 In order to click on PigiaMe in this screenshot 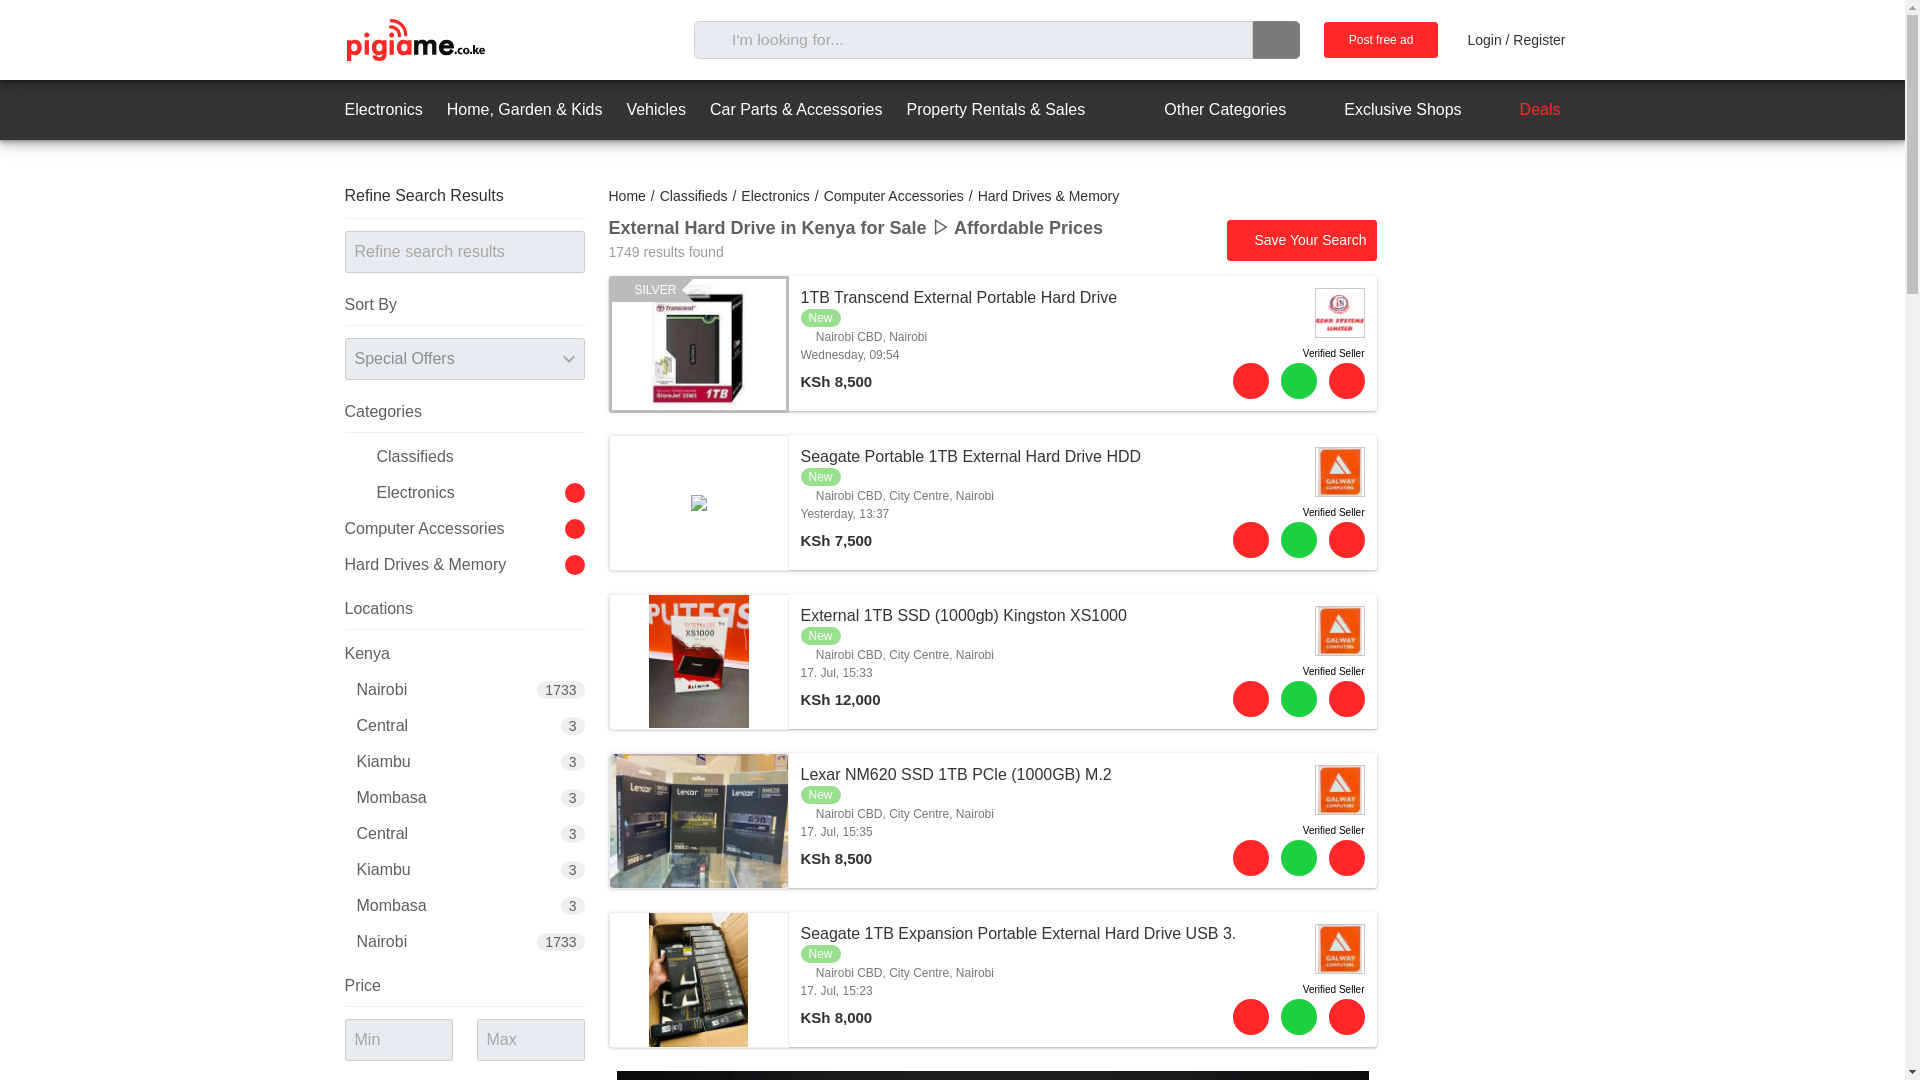, I will do `click(414, 40)`.